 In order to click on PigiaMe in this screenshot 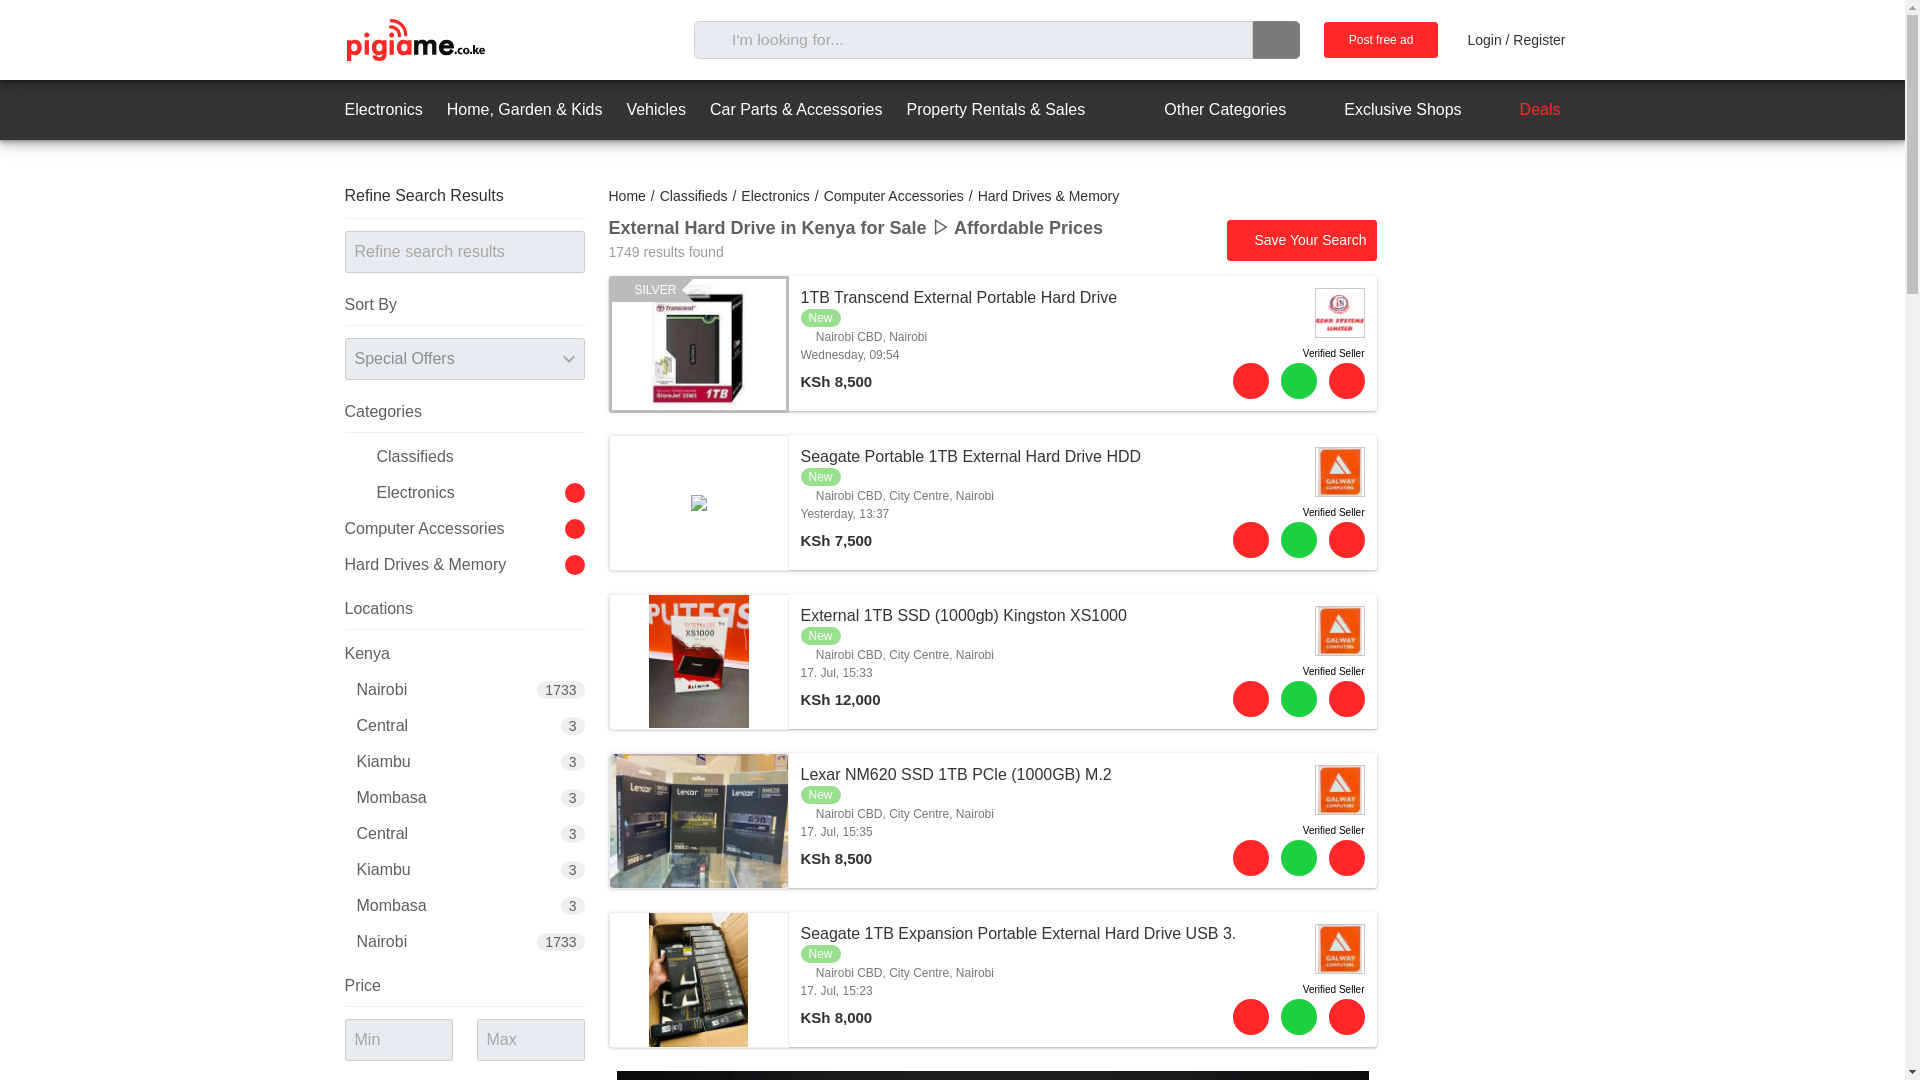, I will do `click(414, 40)`.